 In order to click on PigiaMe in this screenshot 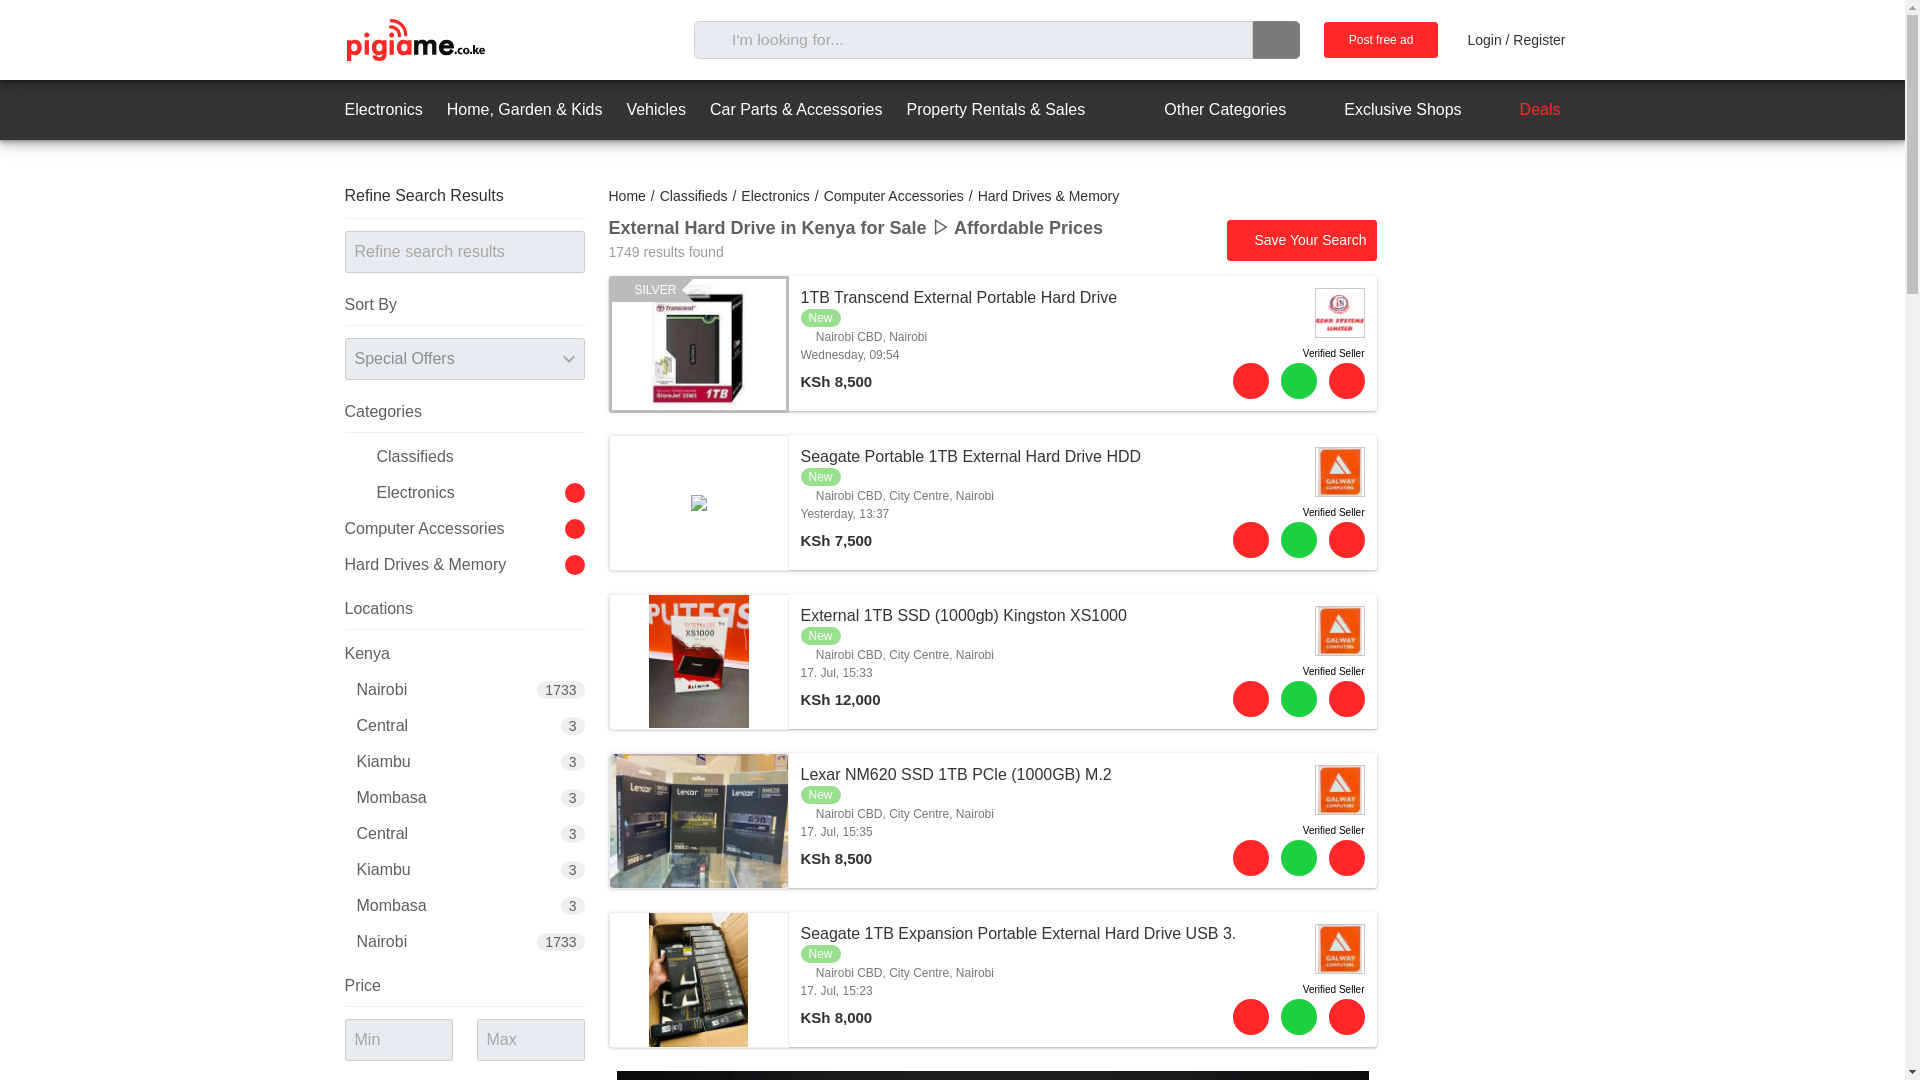, I will do `click(414, 40)`.